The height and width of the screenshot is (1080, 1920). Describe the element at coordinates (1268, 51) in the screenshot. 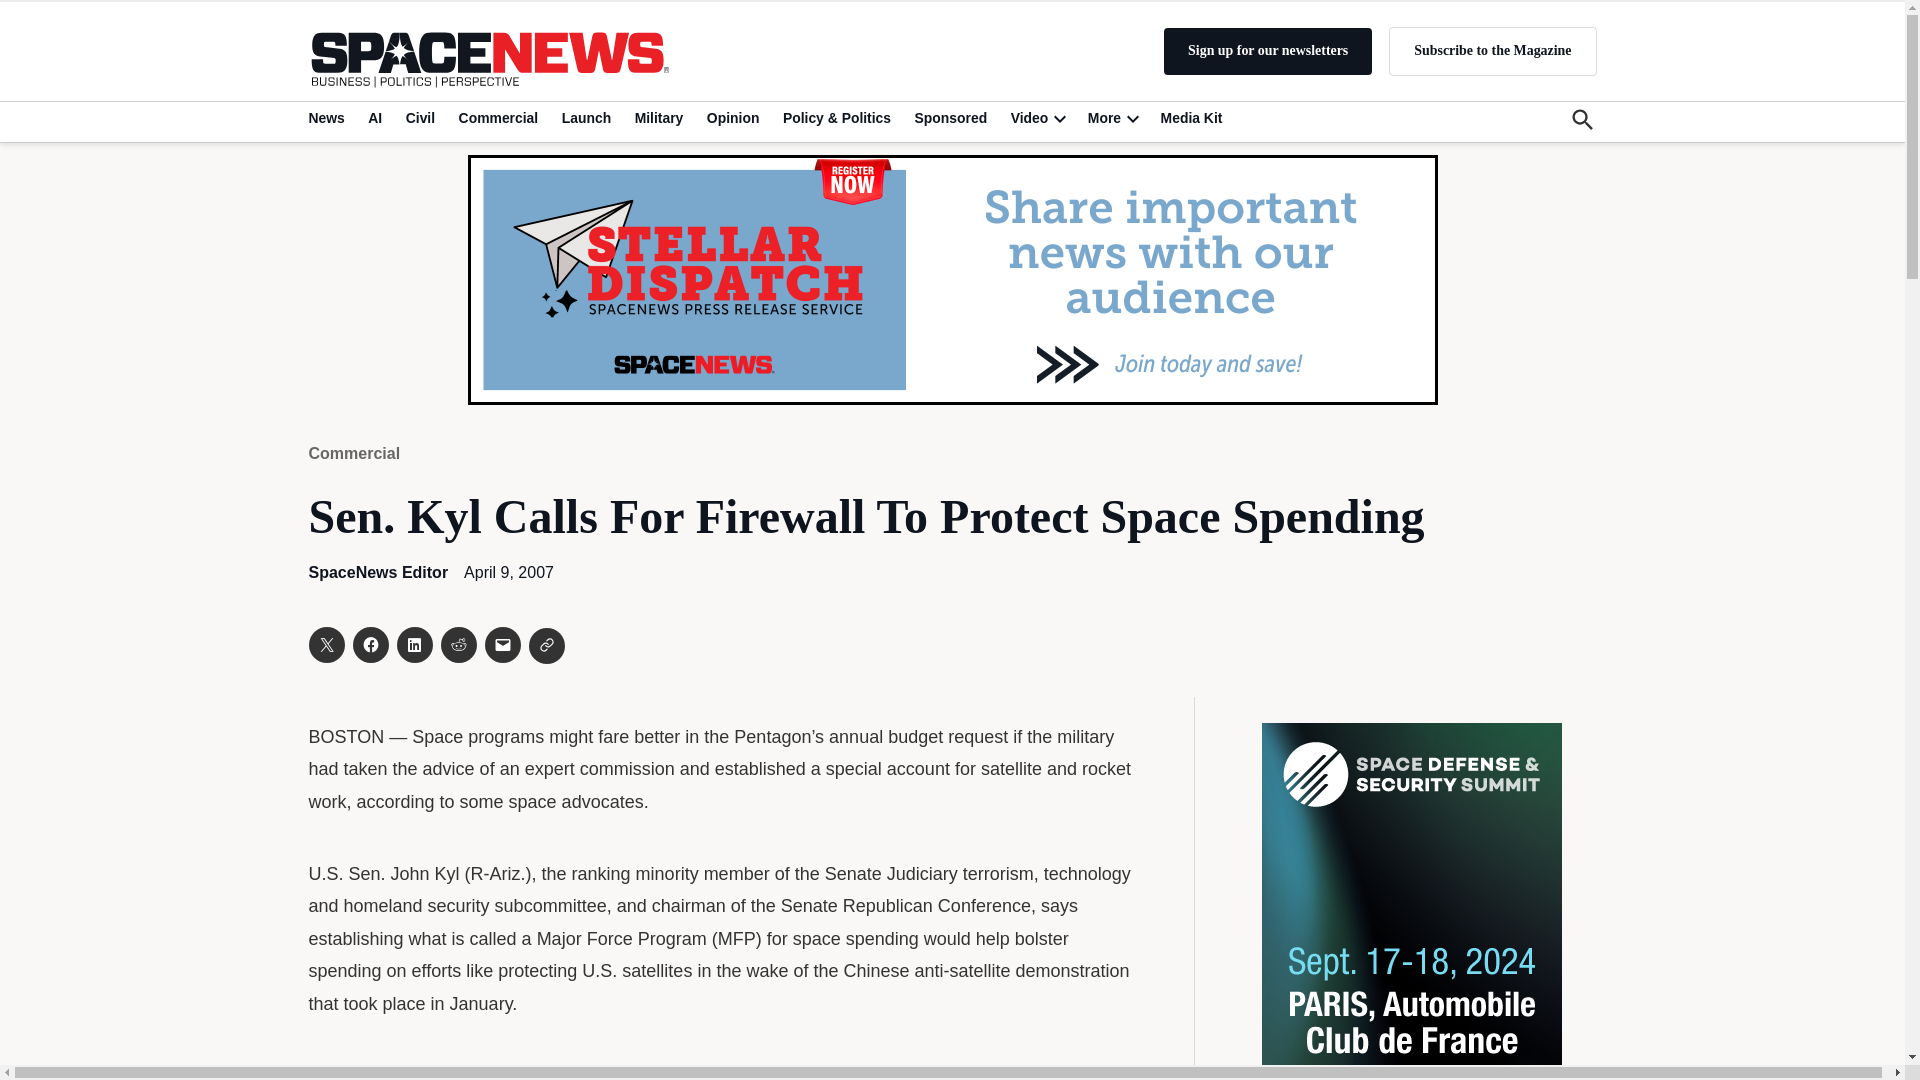

I see `Sign up for our newsletters` at that location.